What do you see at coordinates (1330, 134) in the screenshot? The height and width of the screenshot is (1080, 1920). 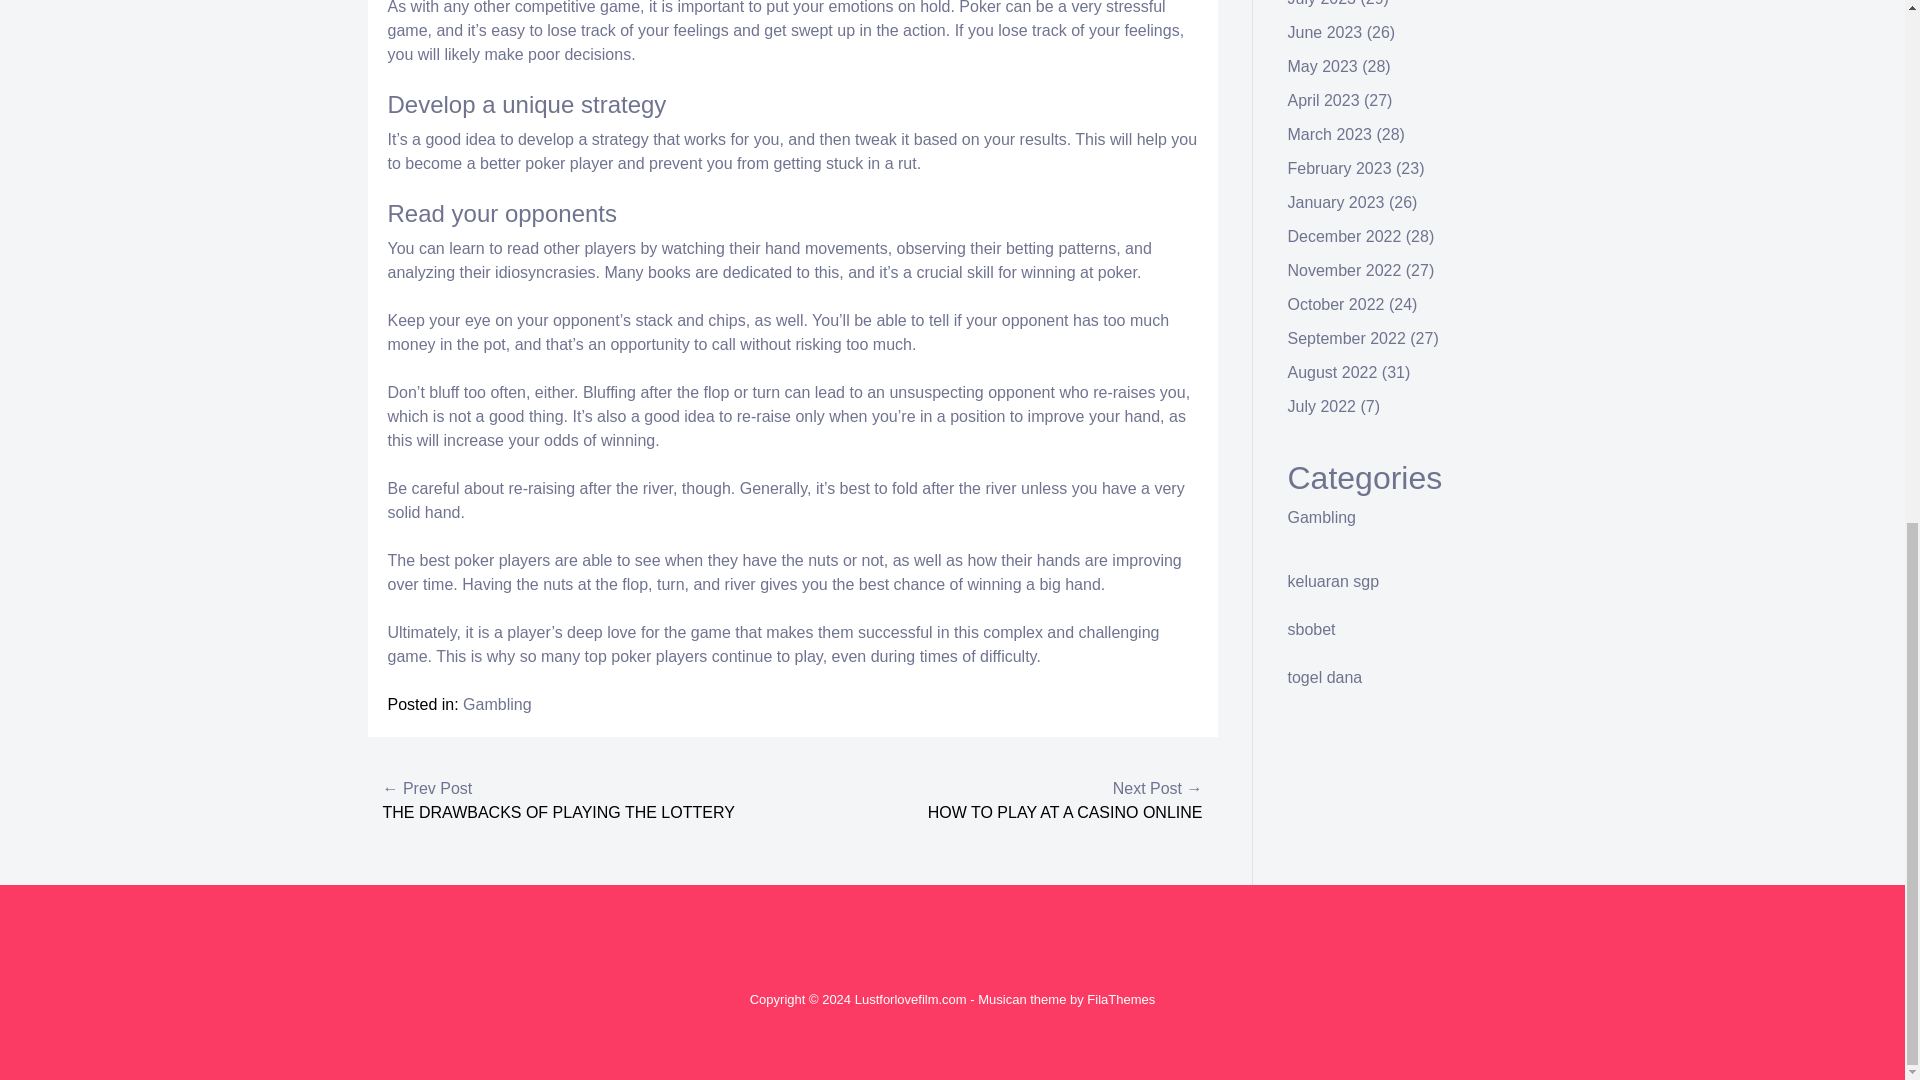 I see `March 2023` at bounding box center [1330, 134].